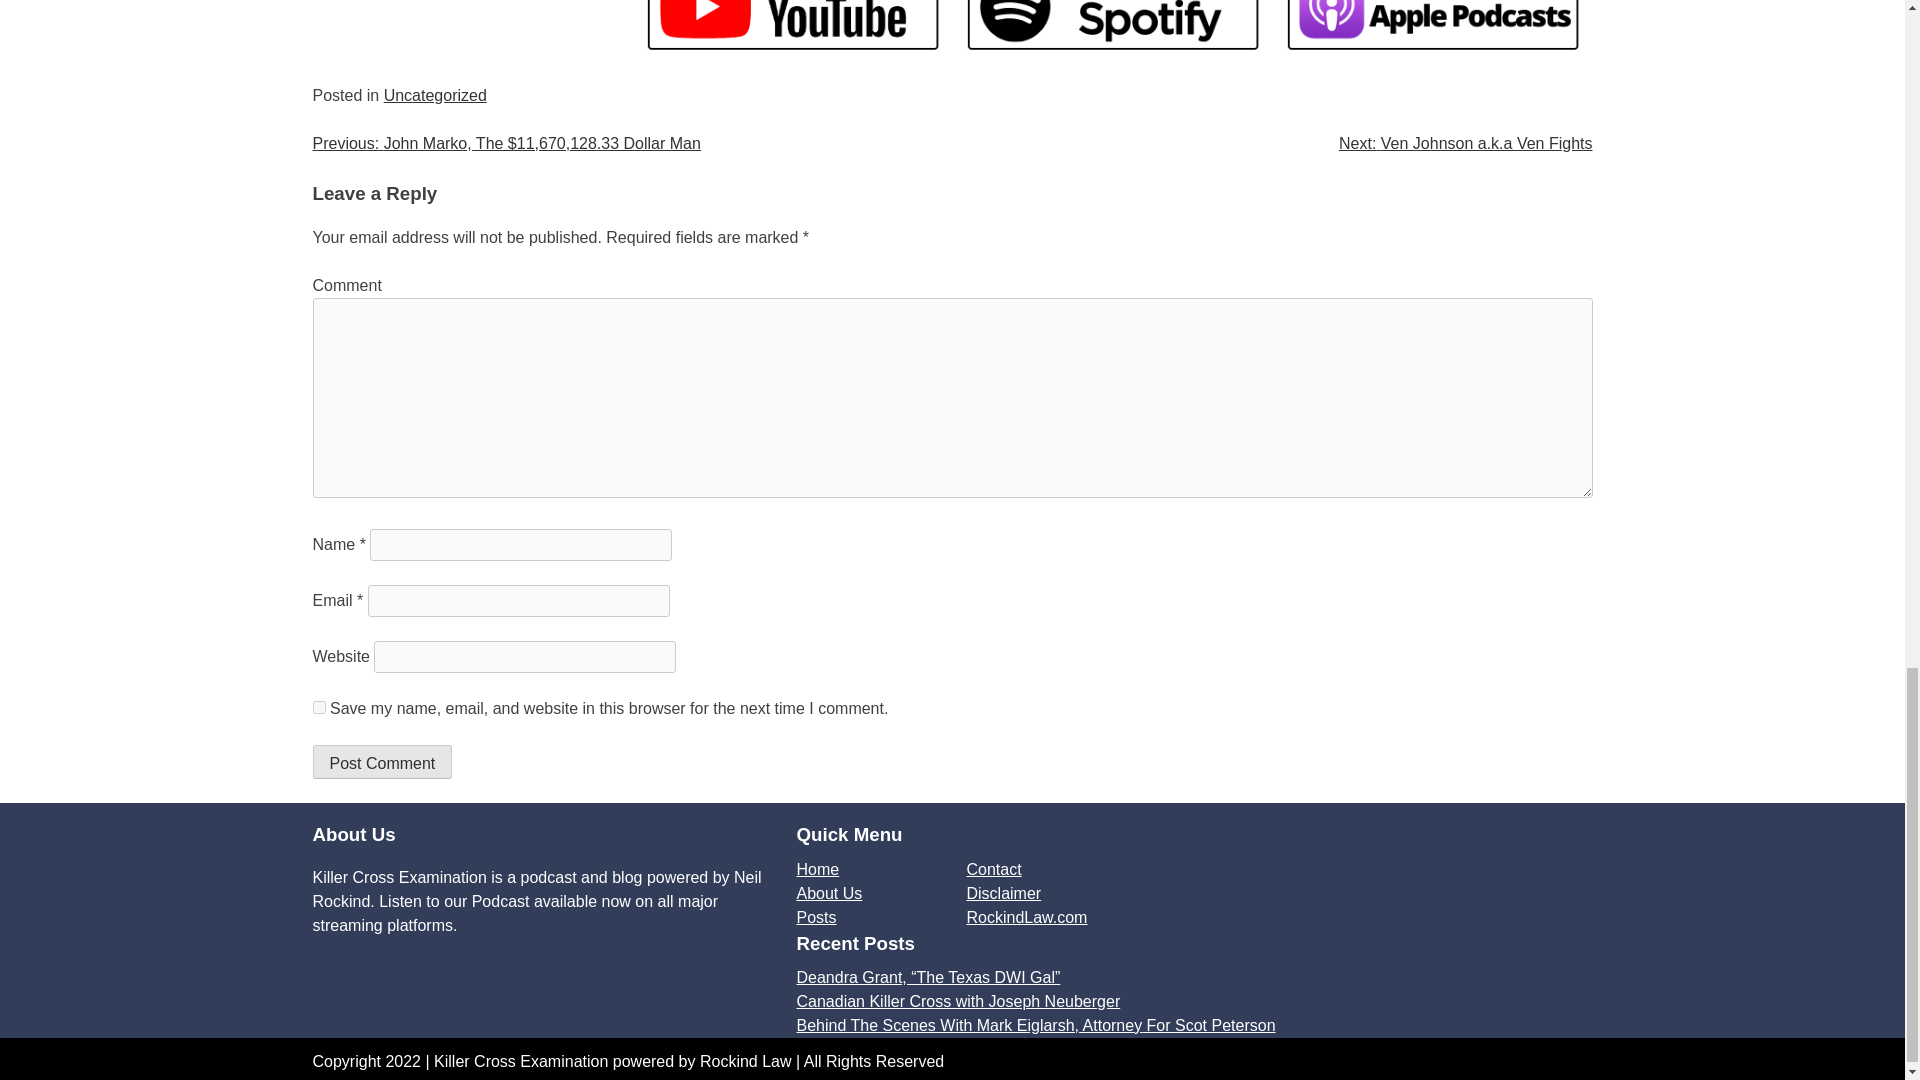 This screenshot has height=1080, width=1920. What do you see at coordinates (1466, 144) in the screenshot?
I see `Next: Ven Johnson a.k.a Ven Fights` at bounding box center [1466, 144].